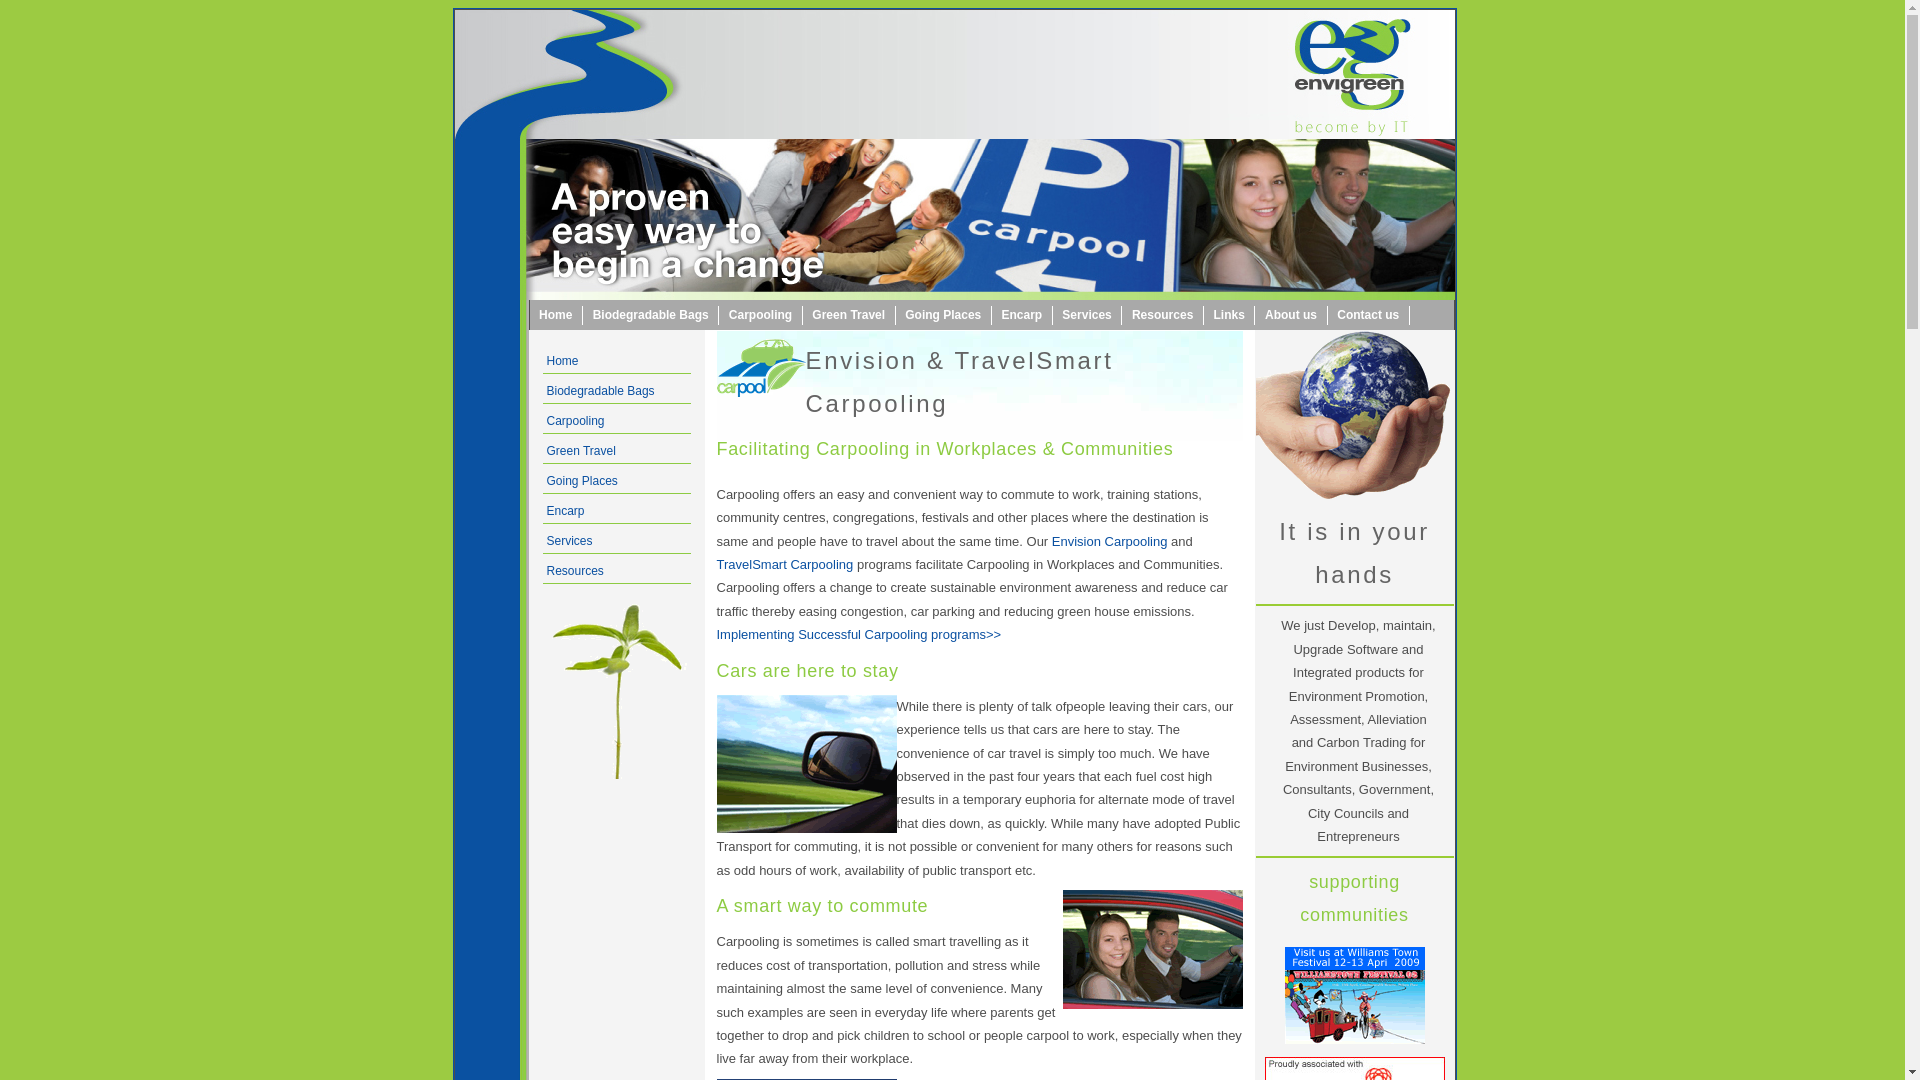 The height and width of the screenshot is (1080, 1920). What do you see at coordinates (858, 634) in the screenshot?
I see `Implementing Successful Carpooling programs>>` at bounding box center [858, 634].